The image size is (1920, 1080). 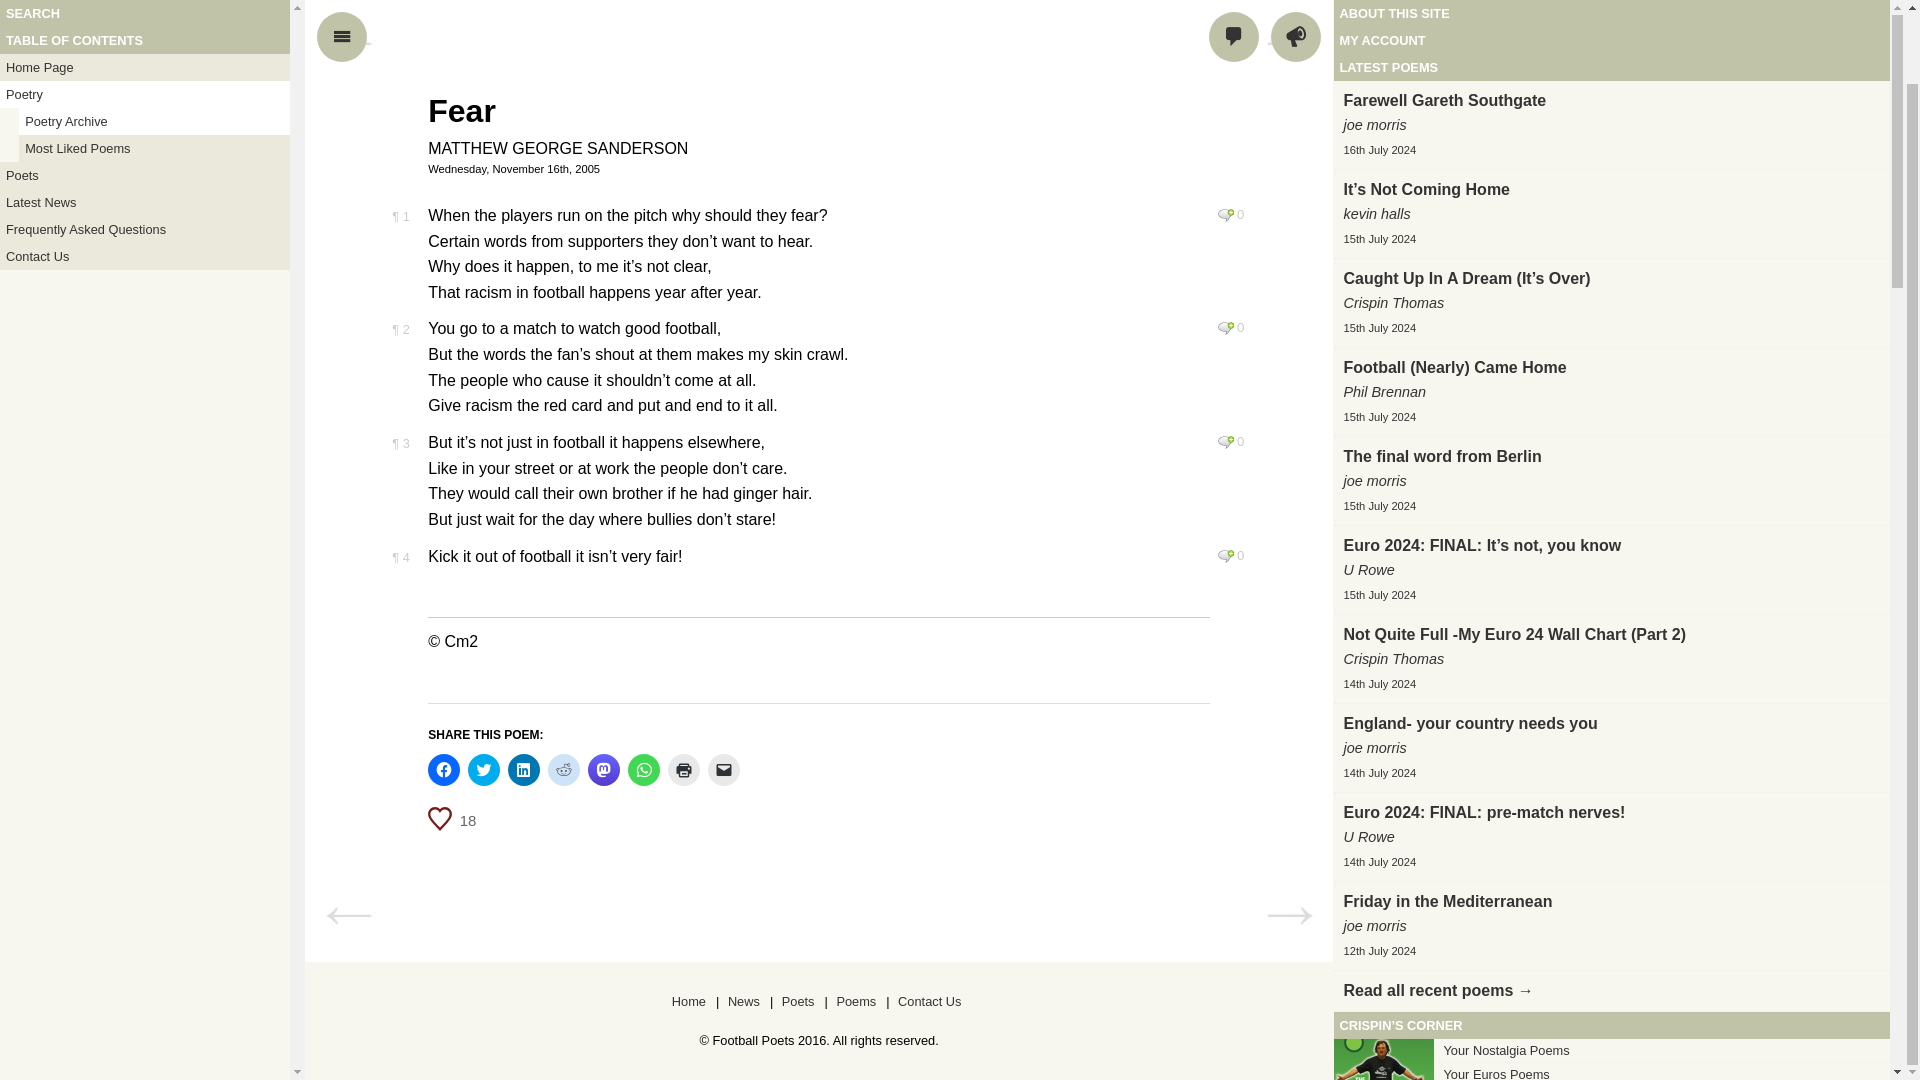 What do you see at coordinates (444, 770) in the screenshot?
I see `Click to share on Facebook` at bounding box center [444, 770].